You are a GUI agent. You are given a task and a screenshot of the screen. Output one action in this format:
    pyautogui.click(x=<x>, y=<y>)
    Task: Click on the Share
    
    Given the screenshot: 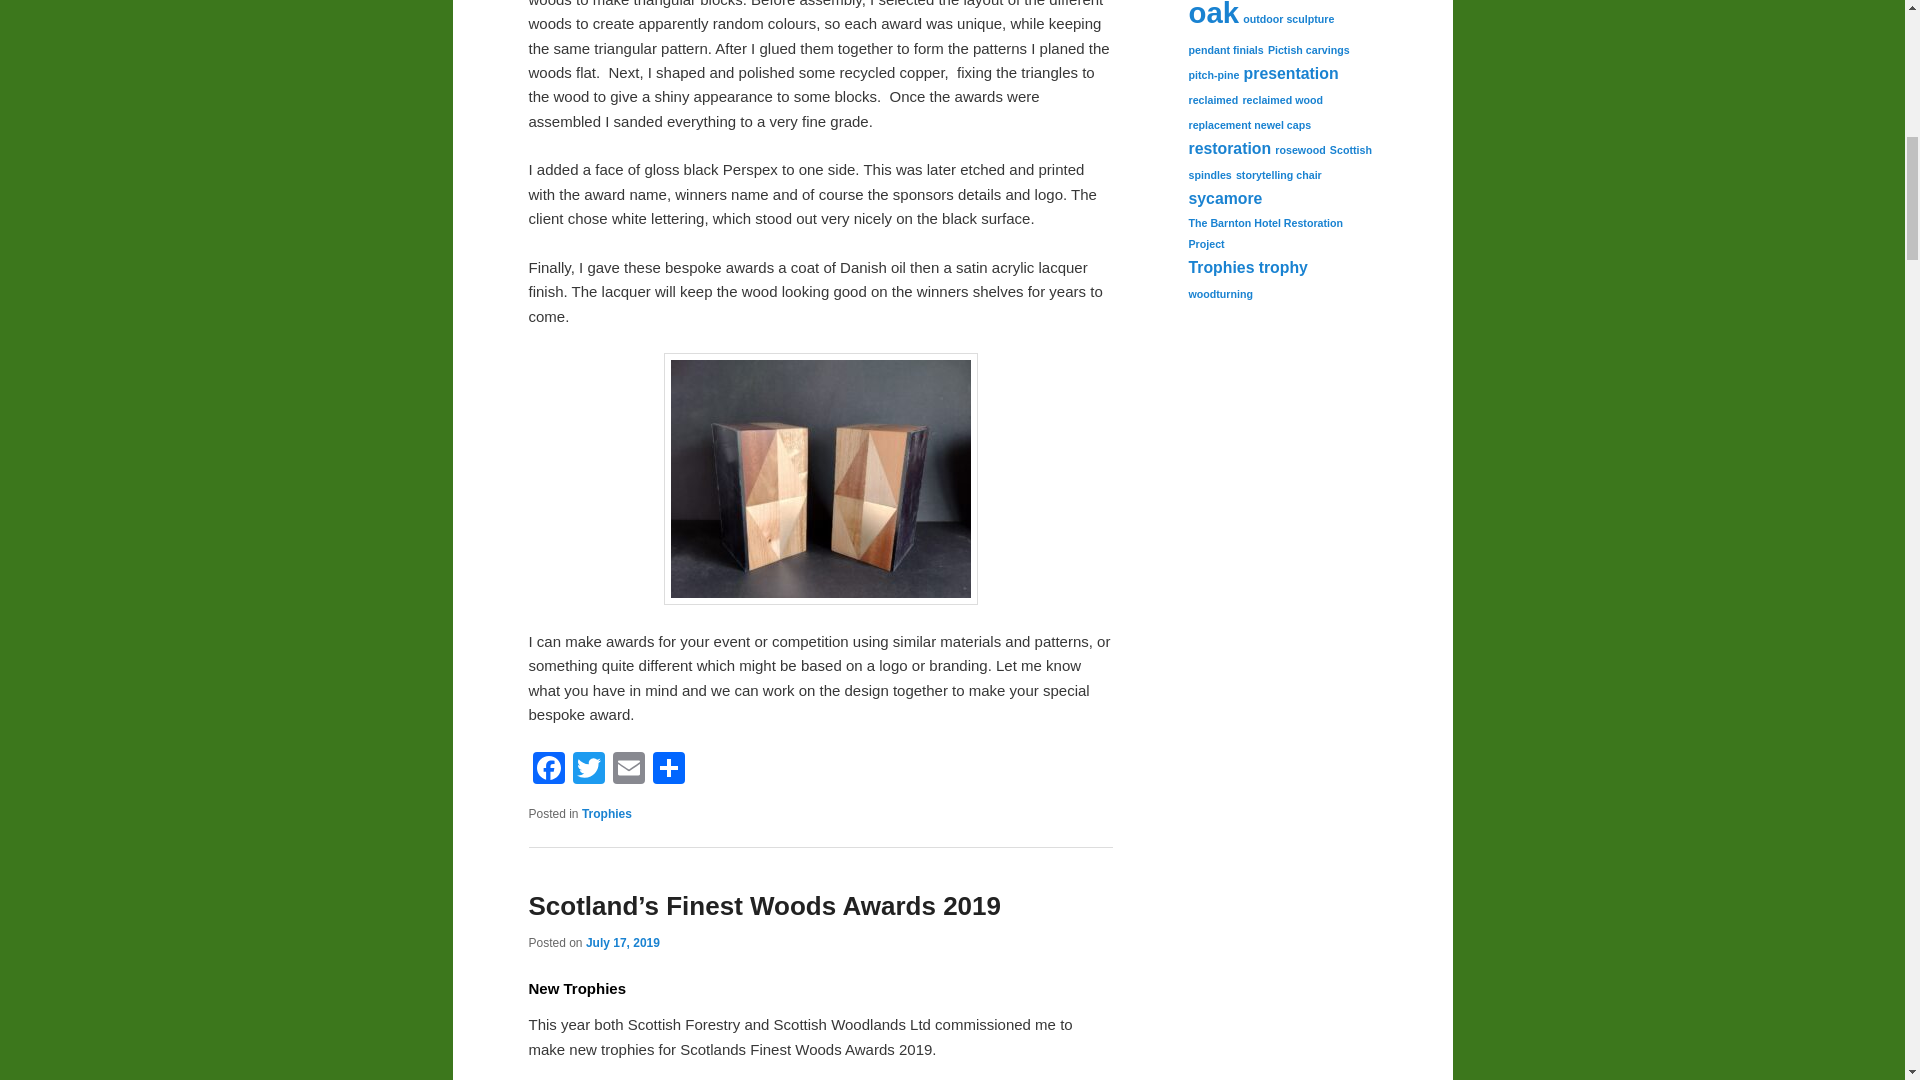 What is the action you would take?
    pyautogui.click(x=668, y=770)
    